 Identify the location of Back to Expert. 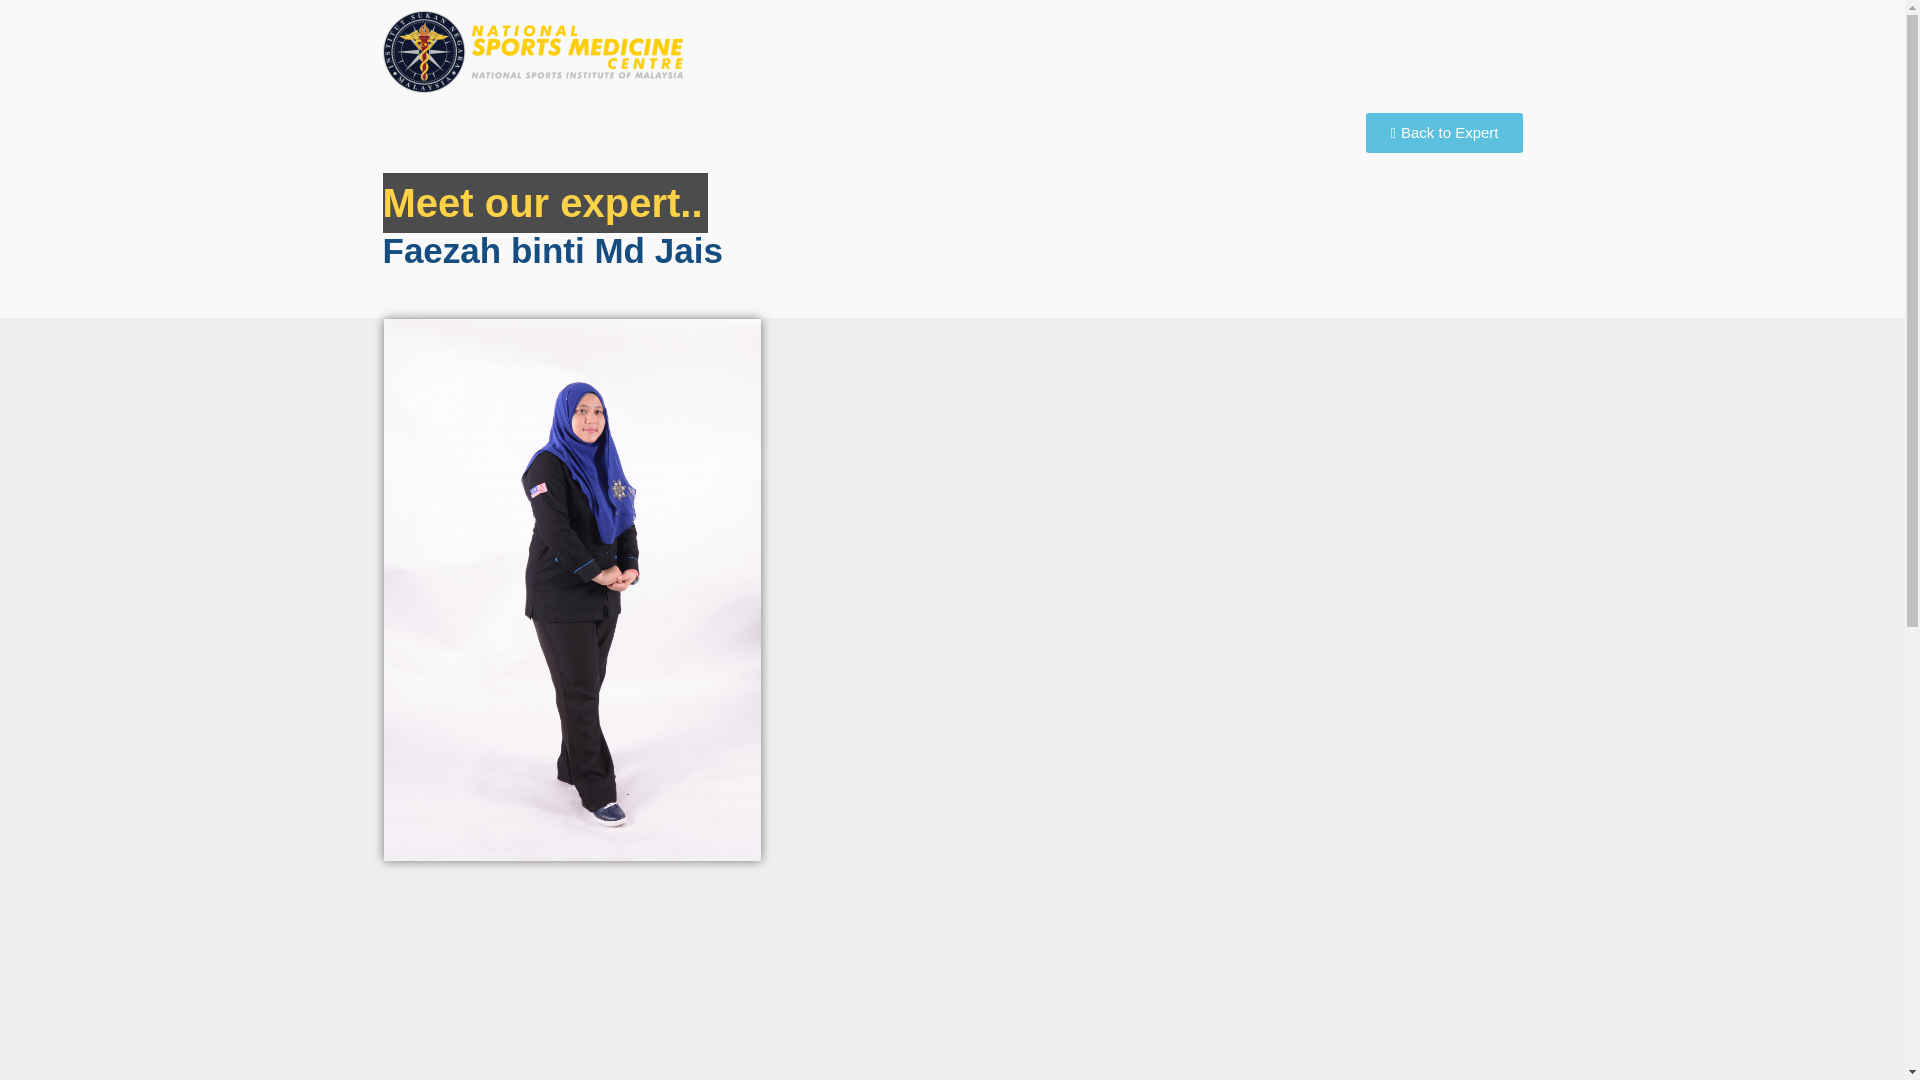
(1444, 133).